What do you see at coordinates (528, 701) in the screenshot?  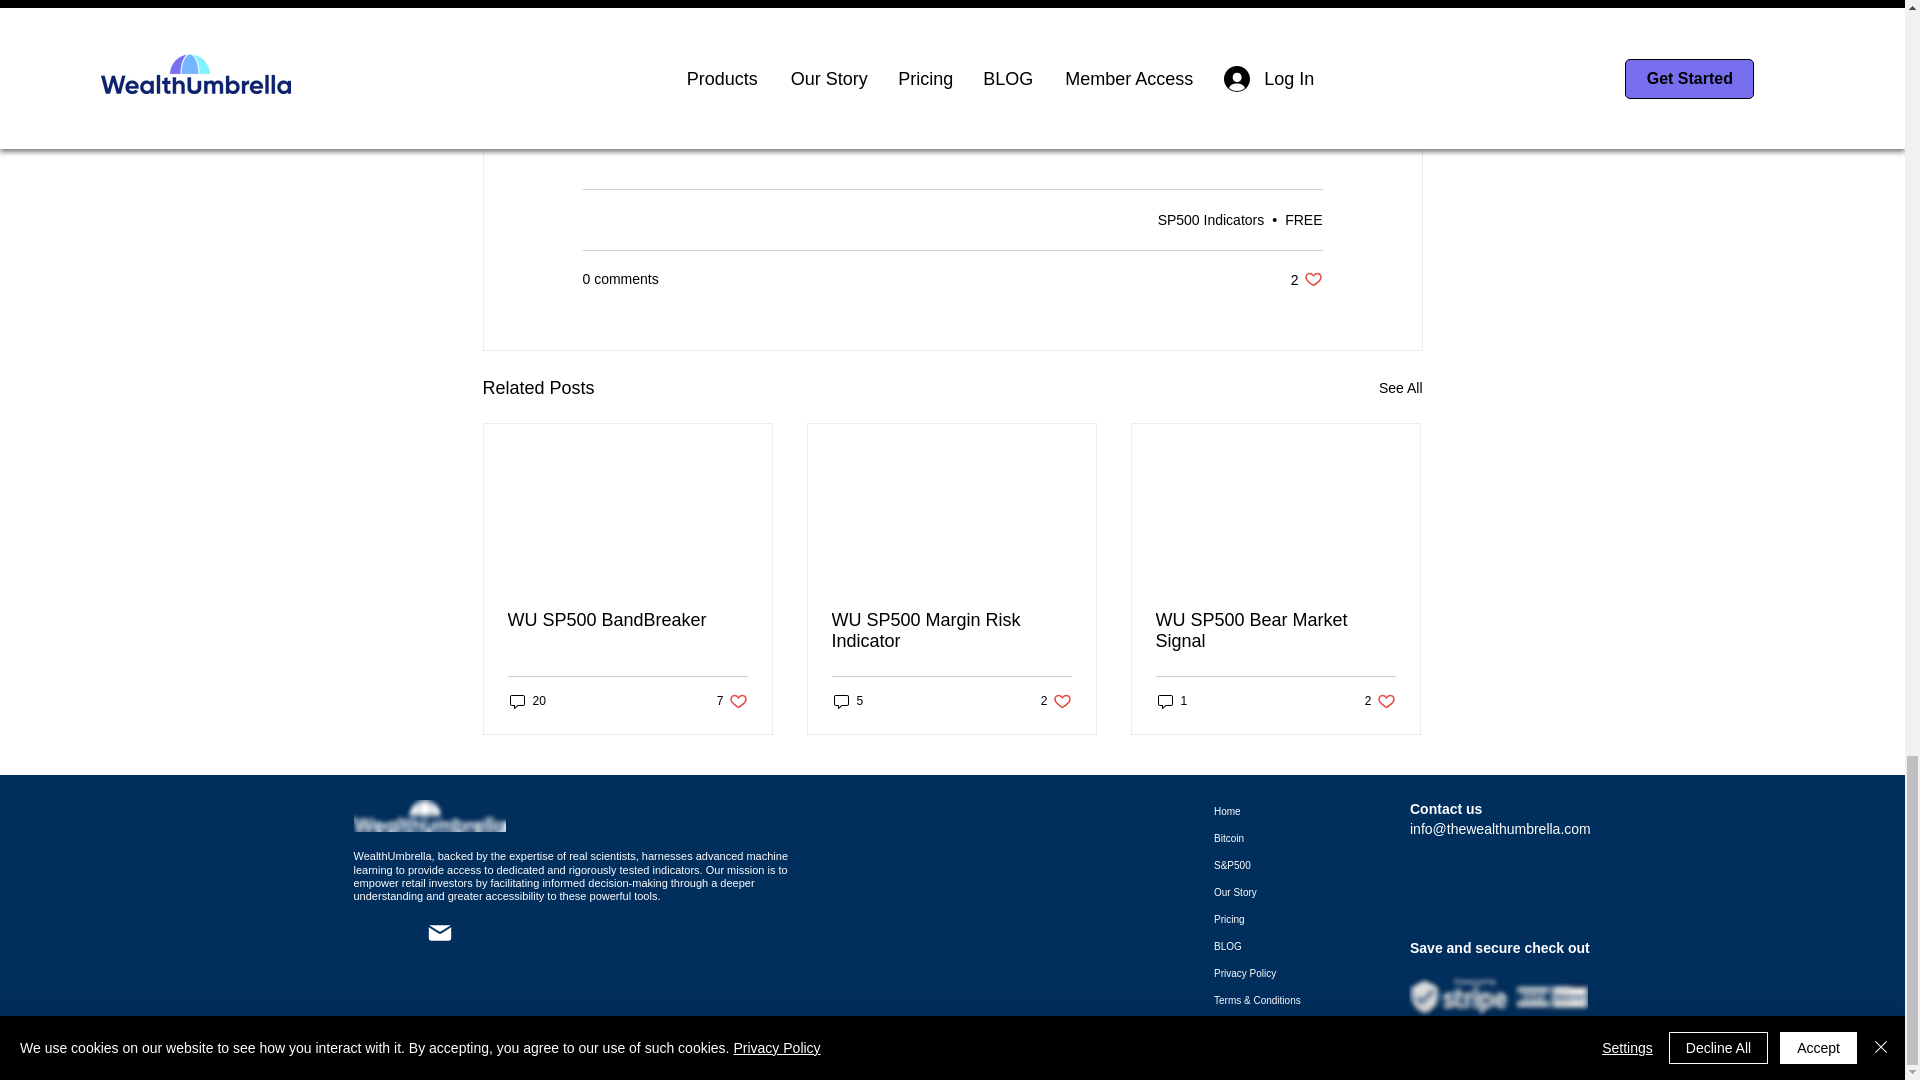 I see `WU SP500 Margin Risk Indicator` at bounding box center [528, 701].